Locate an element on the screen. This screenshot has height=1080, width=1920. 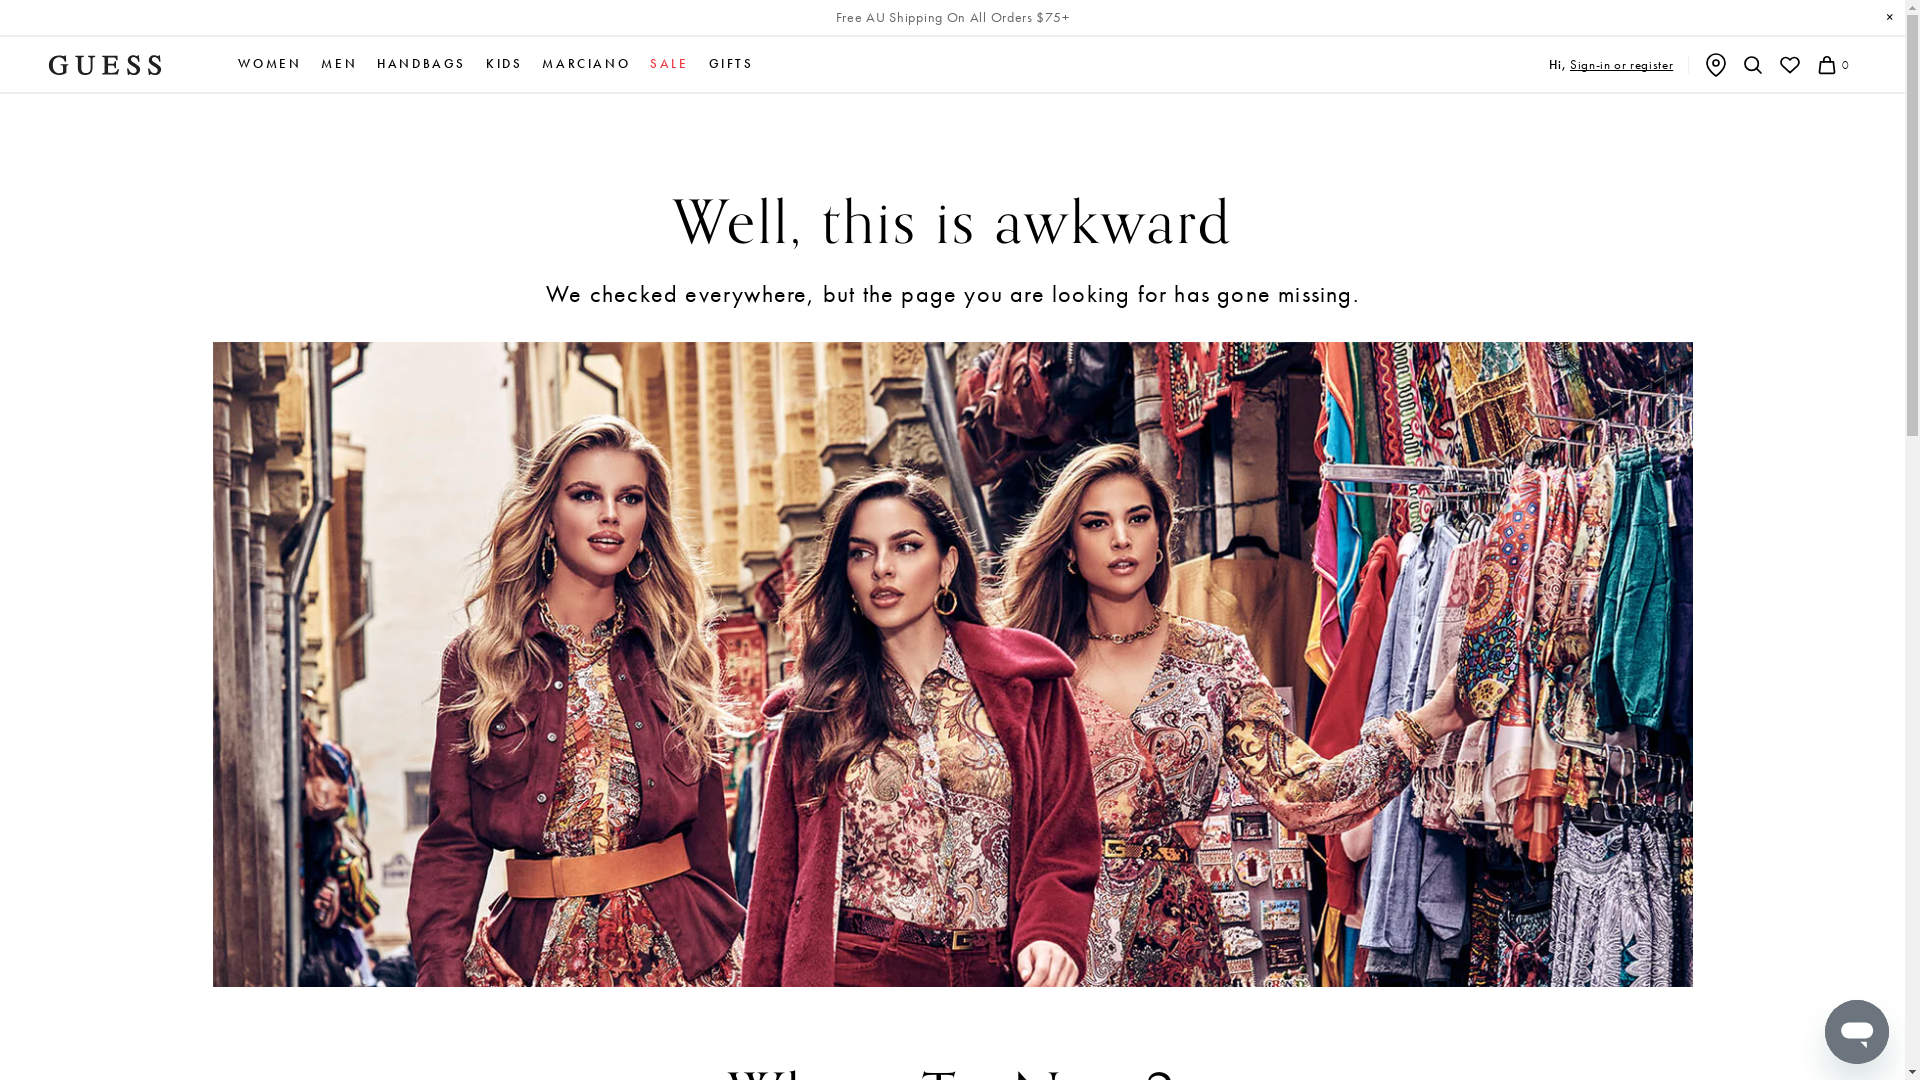
Button to launch messaging window is located at coordinates (1857, 1032).